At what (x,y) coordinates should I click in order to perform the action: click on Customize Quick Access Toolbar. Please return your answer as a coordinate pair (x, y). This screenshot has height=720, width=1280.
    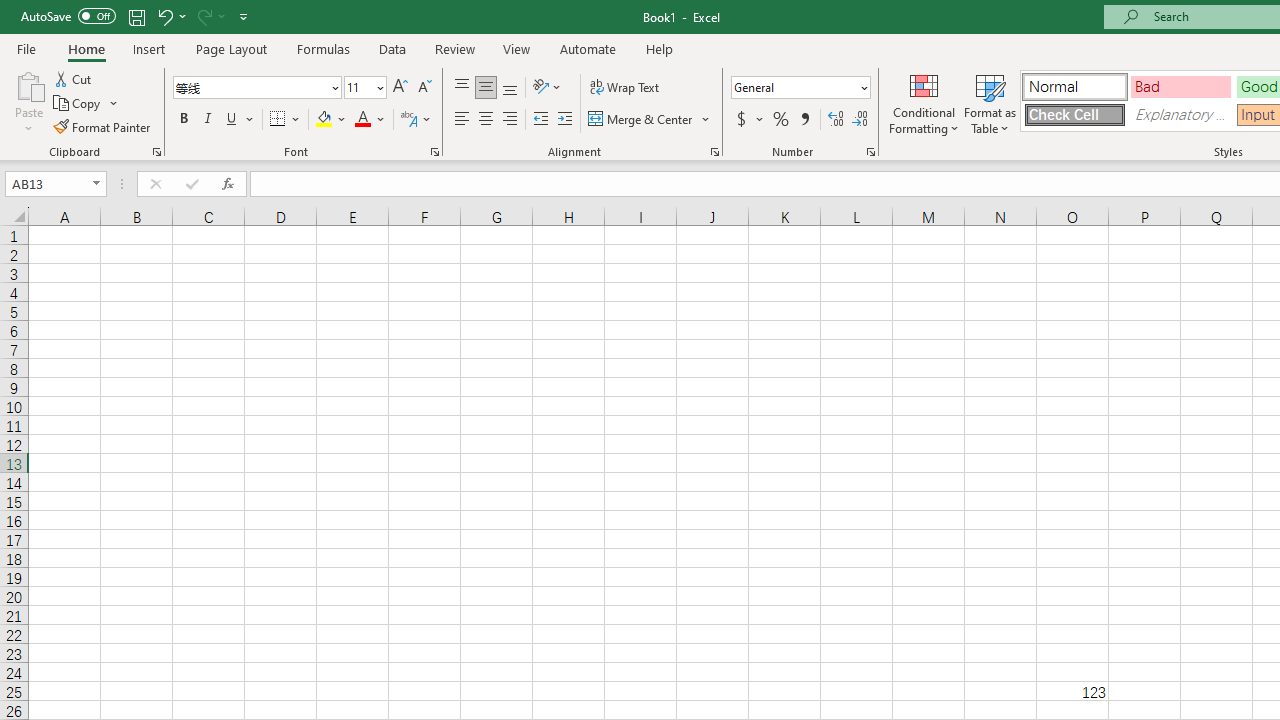
    Looking at the image, I should click on (244, 16).